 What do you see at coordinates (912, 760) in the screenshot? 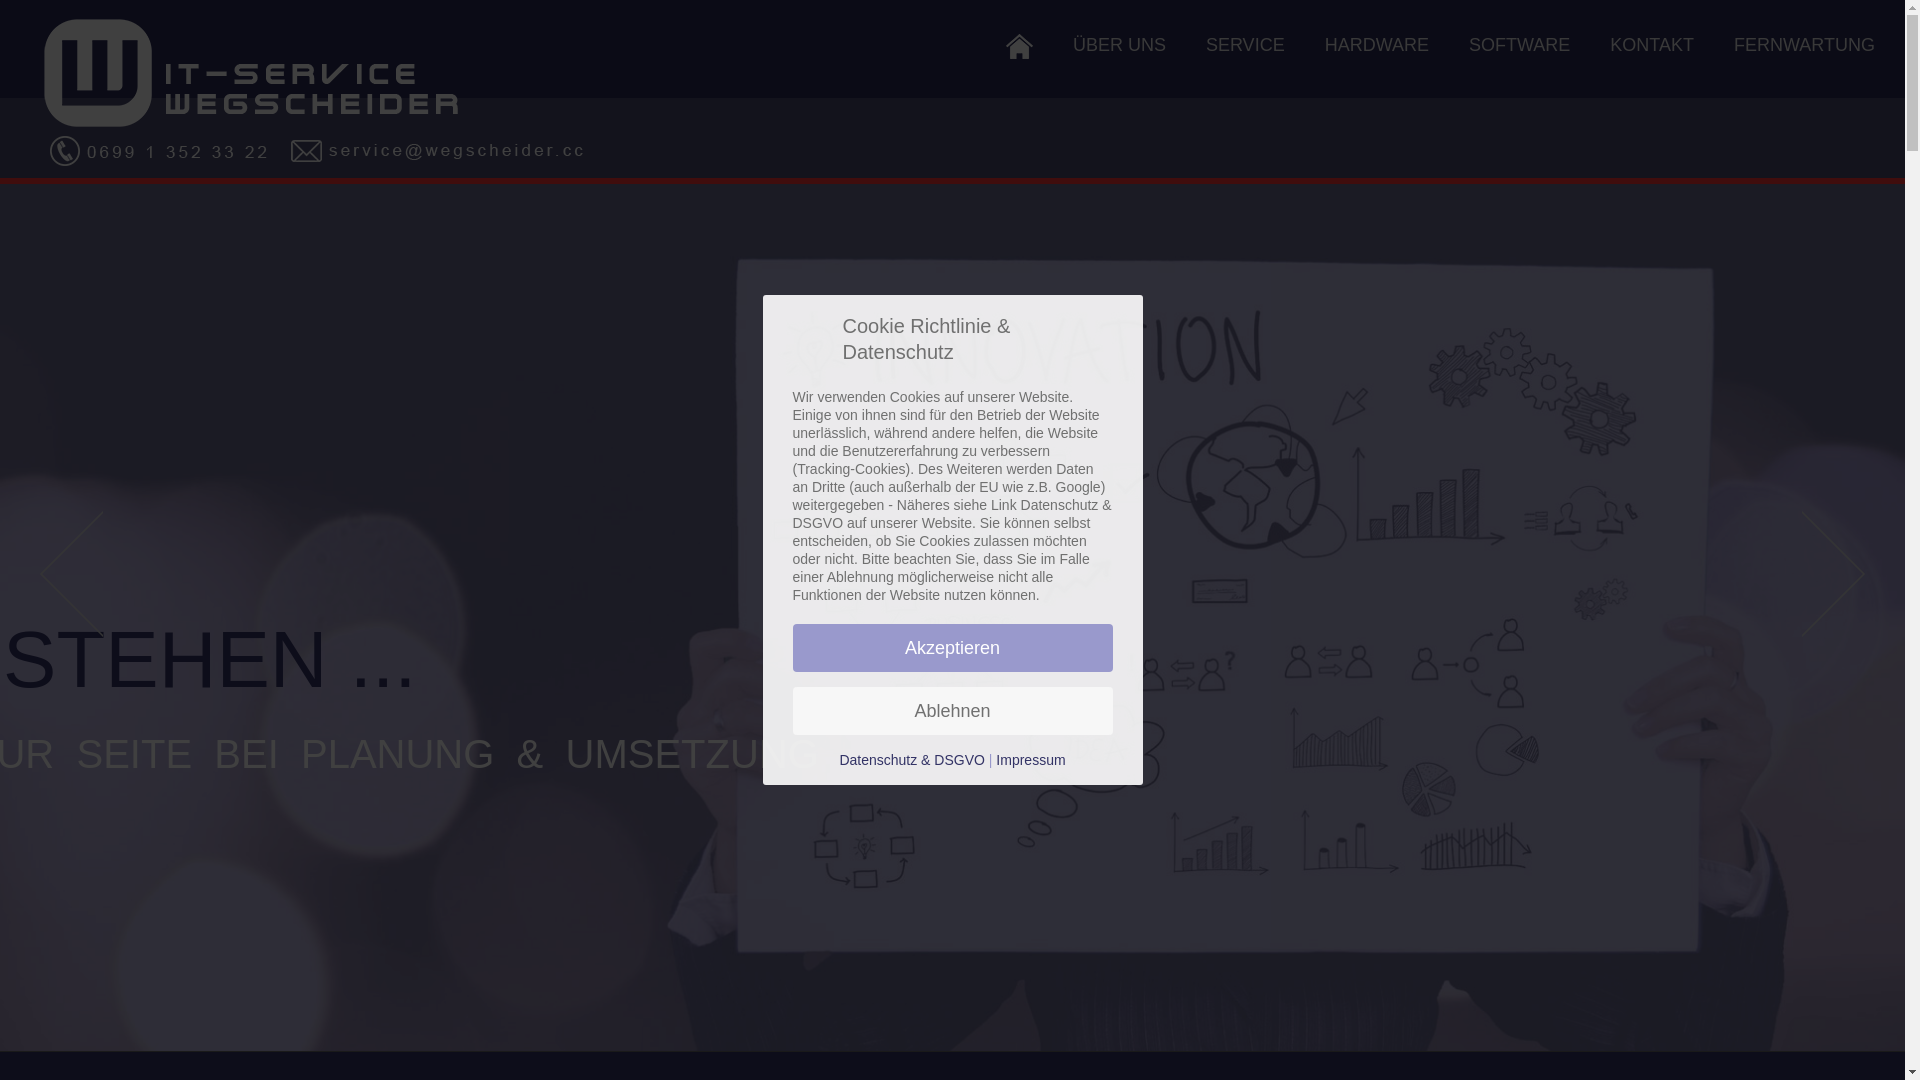
I see `Datenschutz & DSGVO` at bounding box center [912, 760].